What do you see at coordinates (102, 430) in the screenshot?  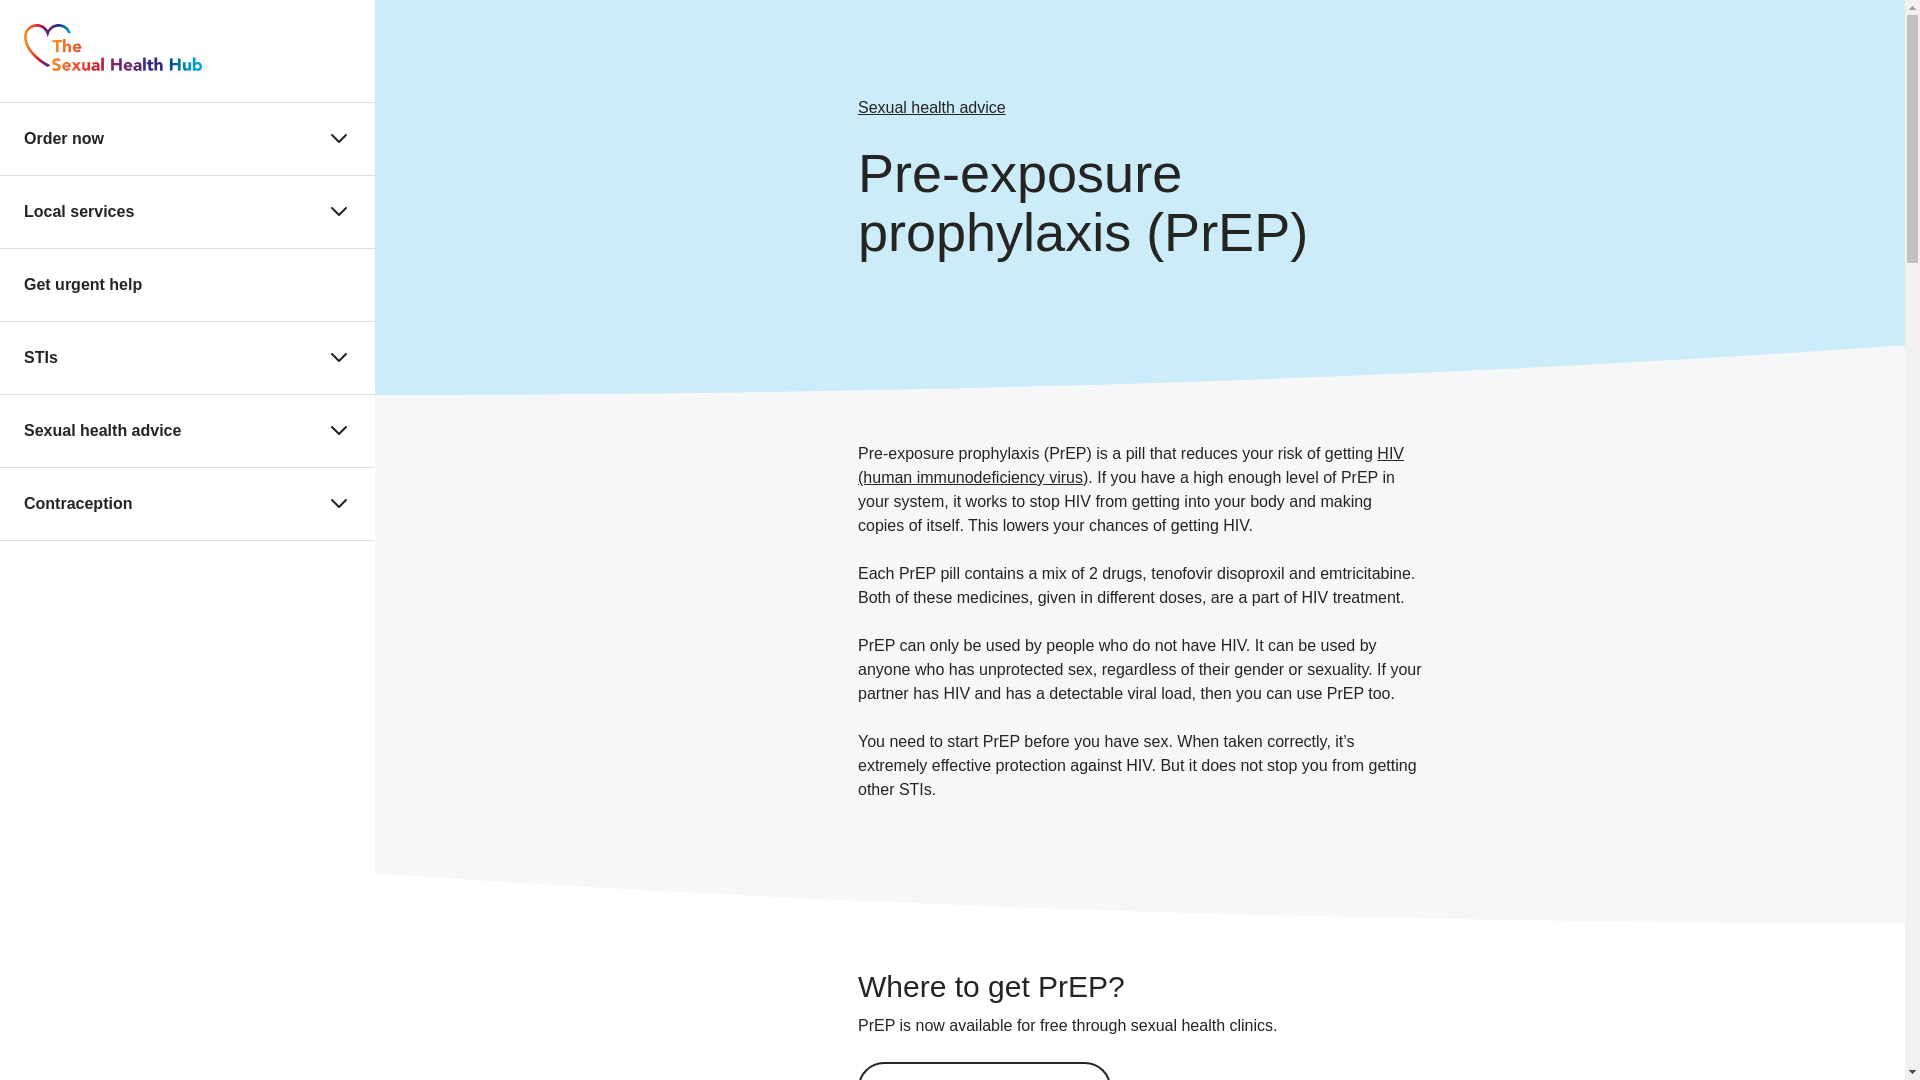 I see `Sexual health advice` at bounding box center [102, 430].